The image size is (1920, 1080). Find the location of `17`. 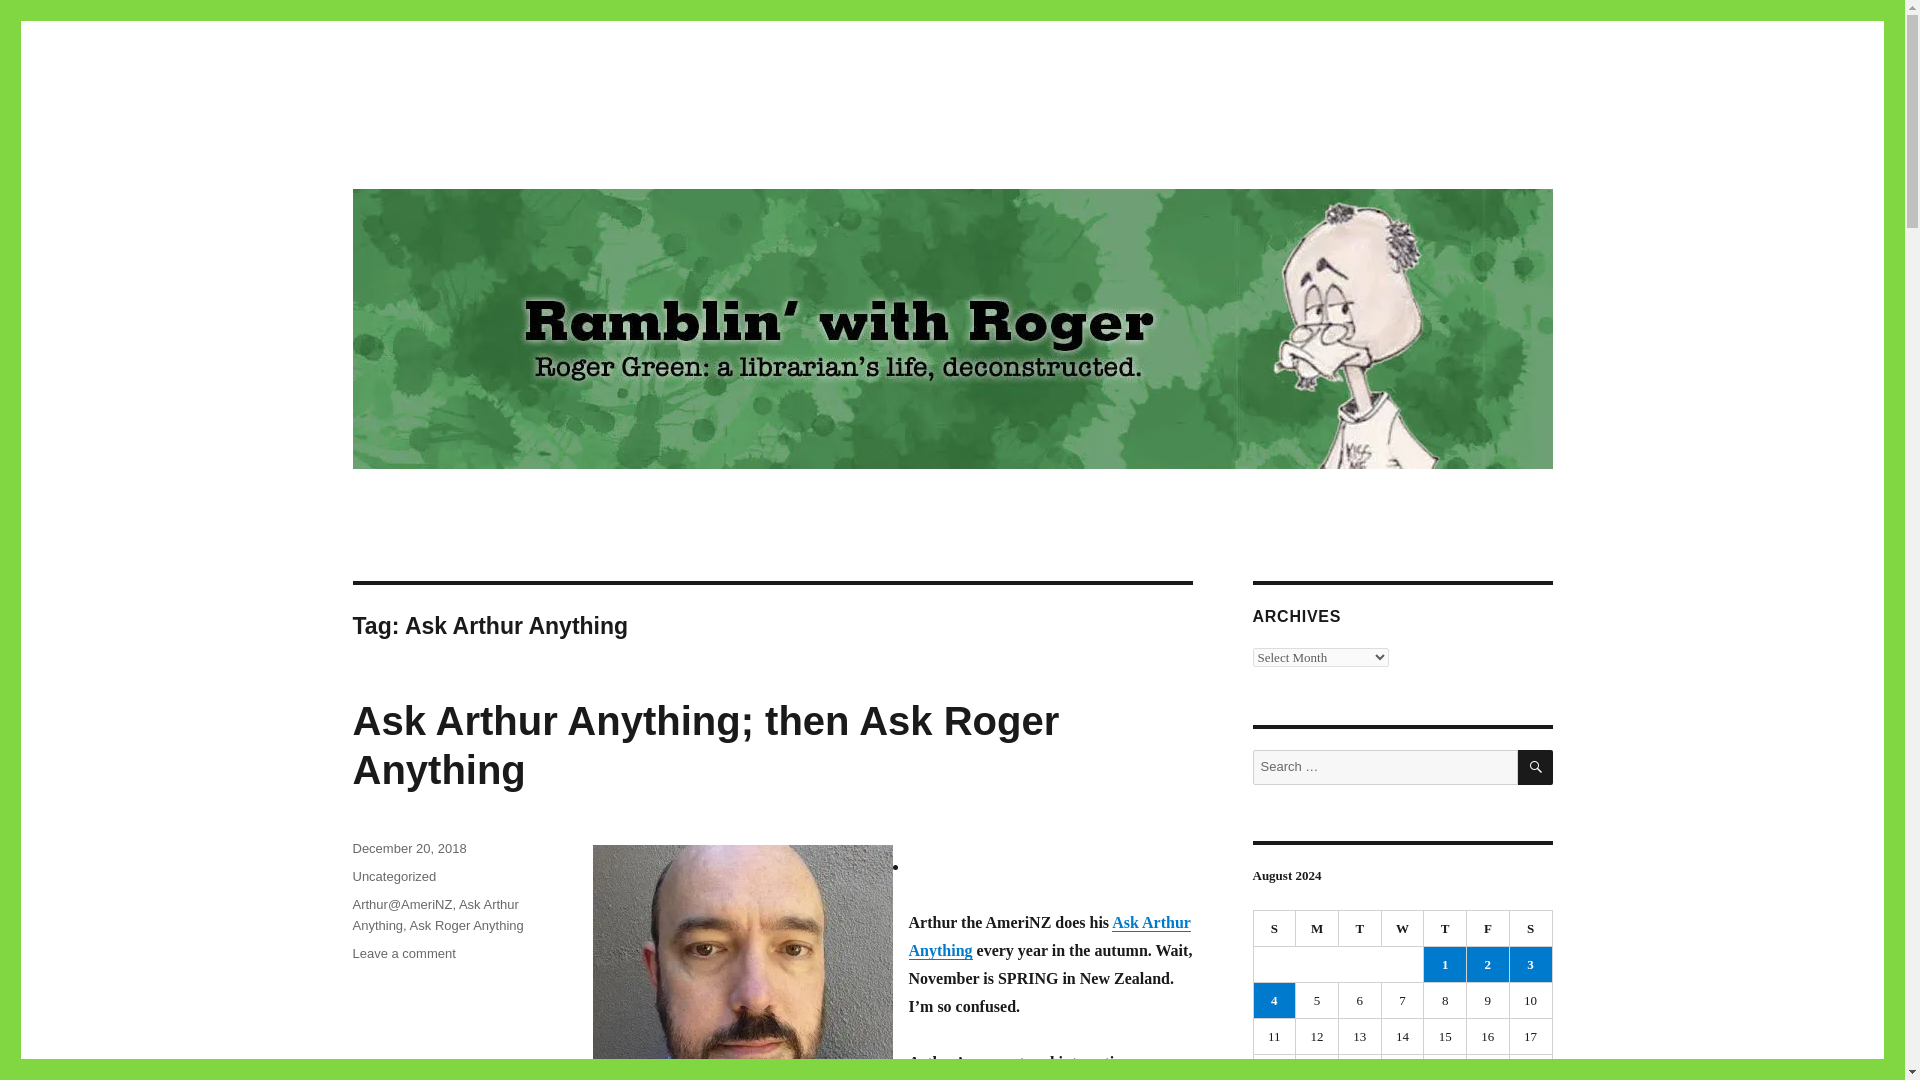

17 is located at coordinates (1403, 1036).